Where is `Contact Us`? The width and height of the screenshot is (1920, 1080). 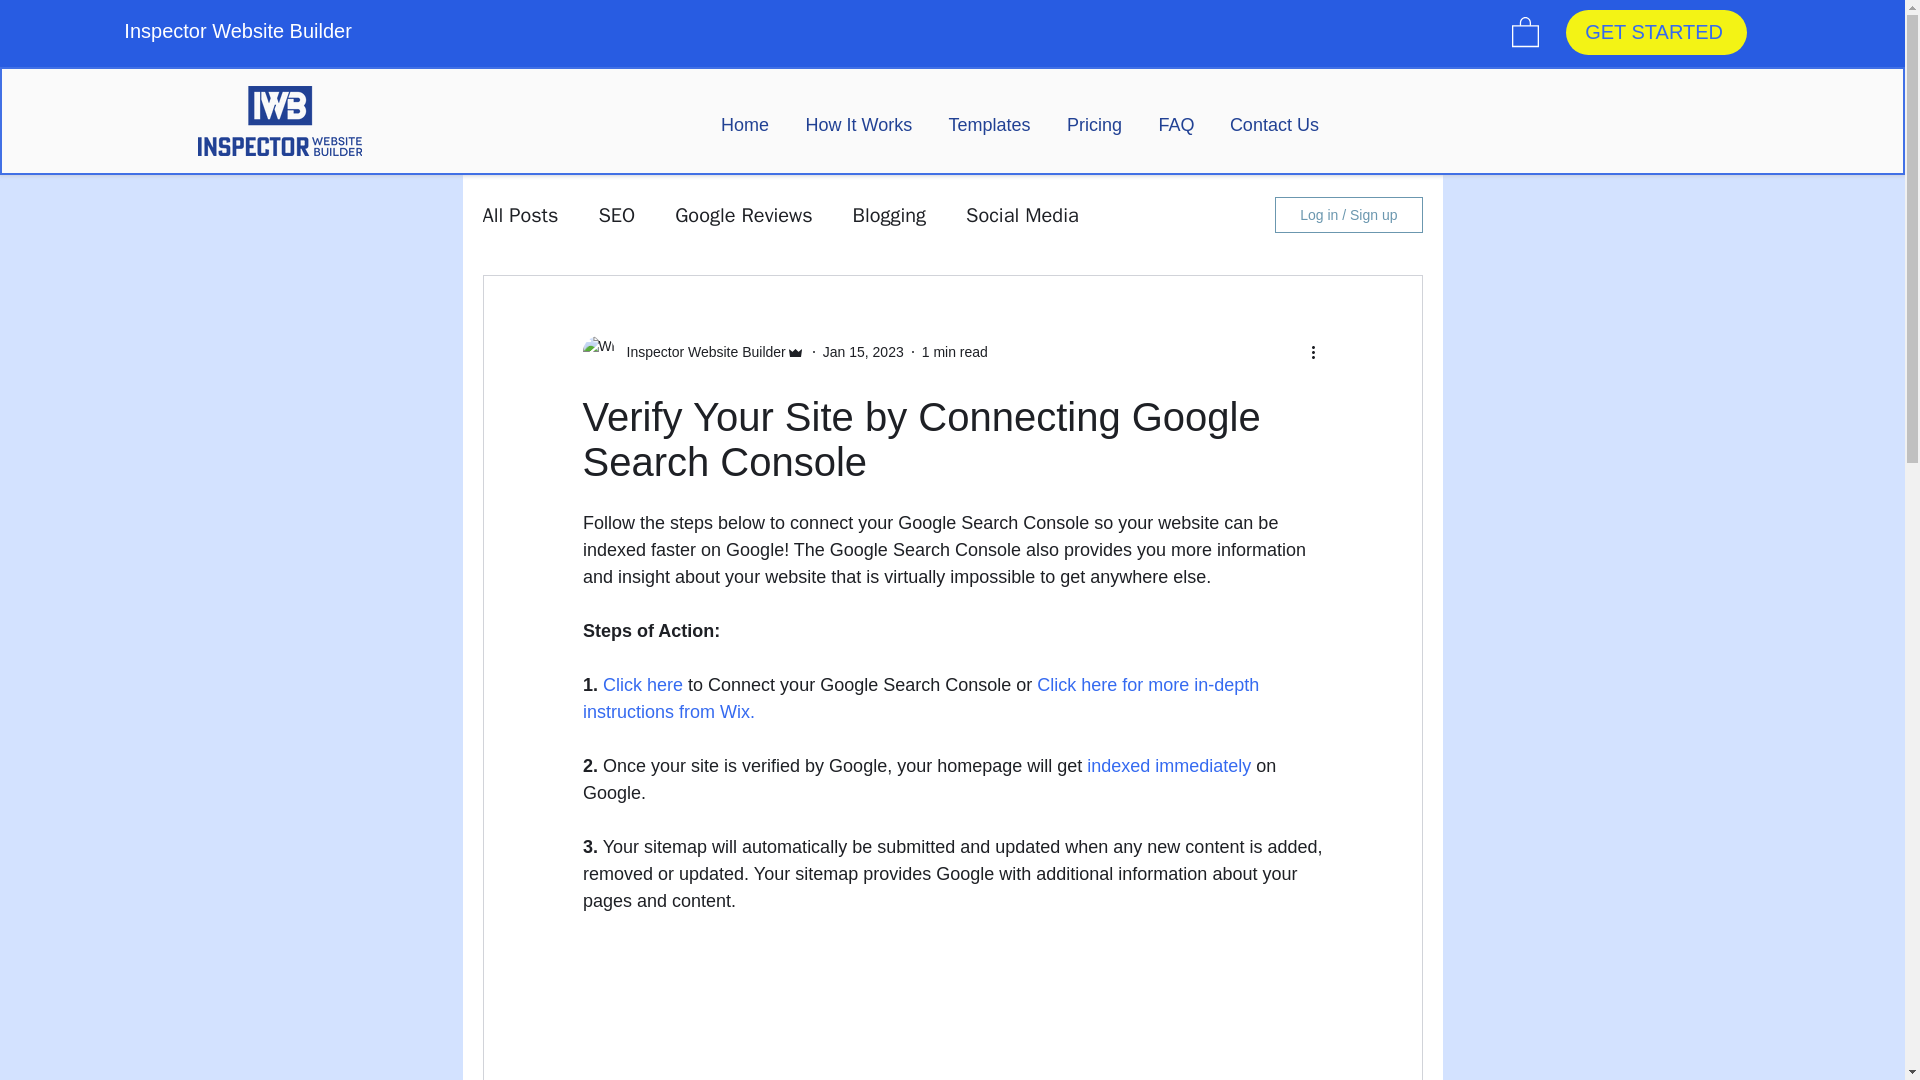 Contact Us is located at coordinates (1274, 125).